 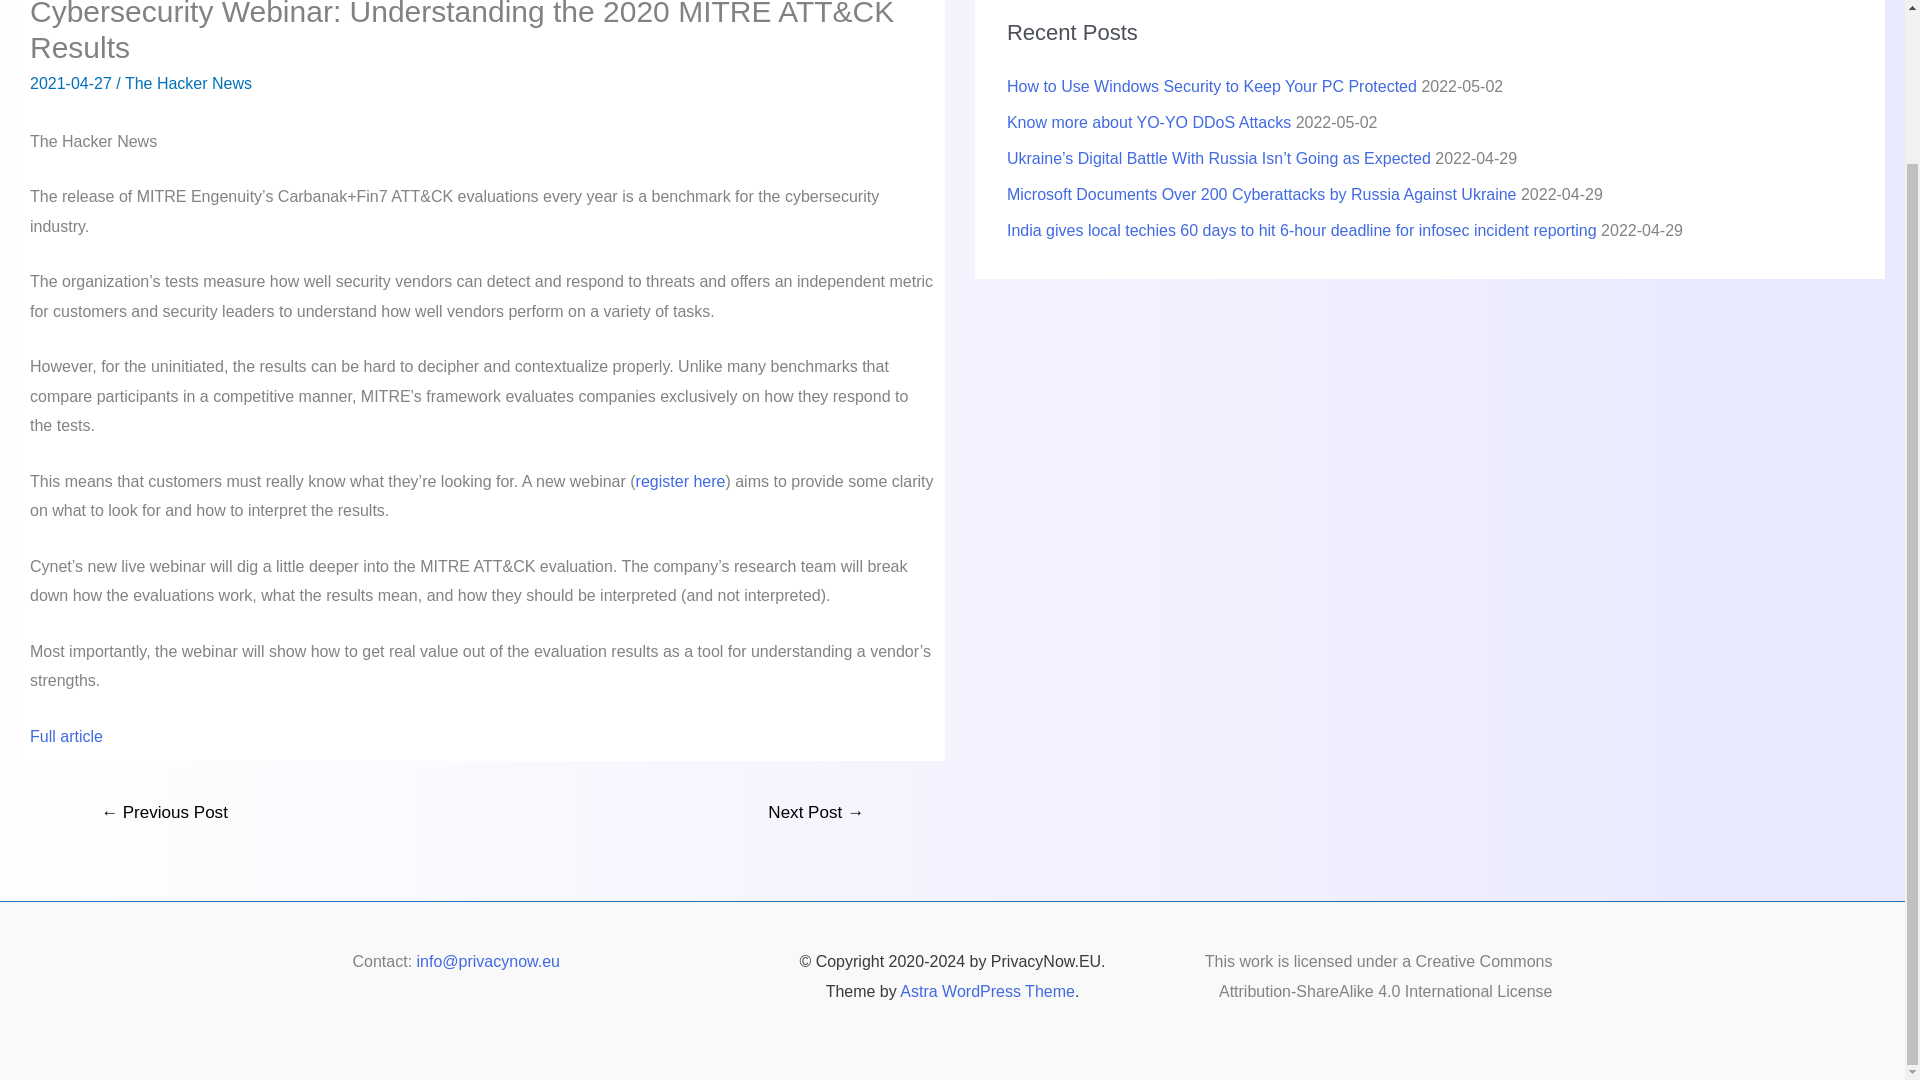 What do you see at coordinates (1211, 86) in the screenshot?
I see `How to Use Windows Security to Keep Your PC Protected` at bounding box center [1211, 86].